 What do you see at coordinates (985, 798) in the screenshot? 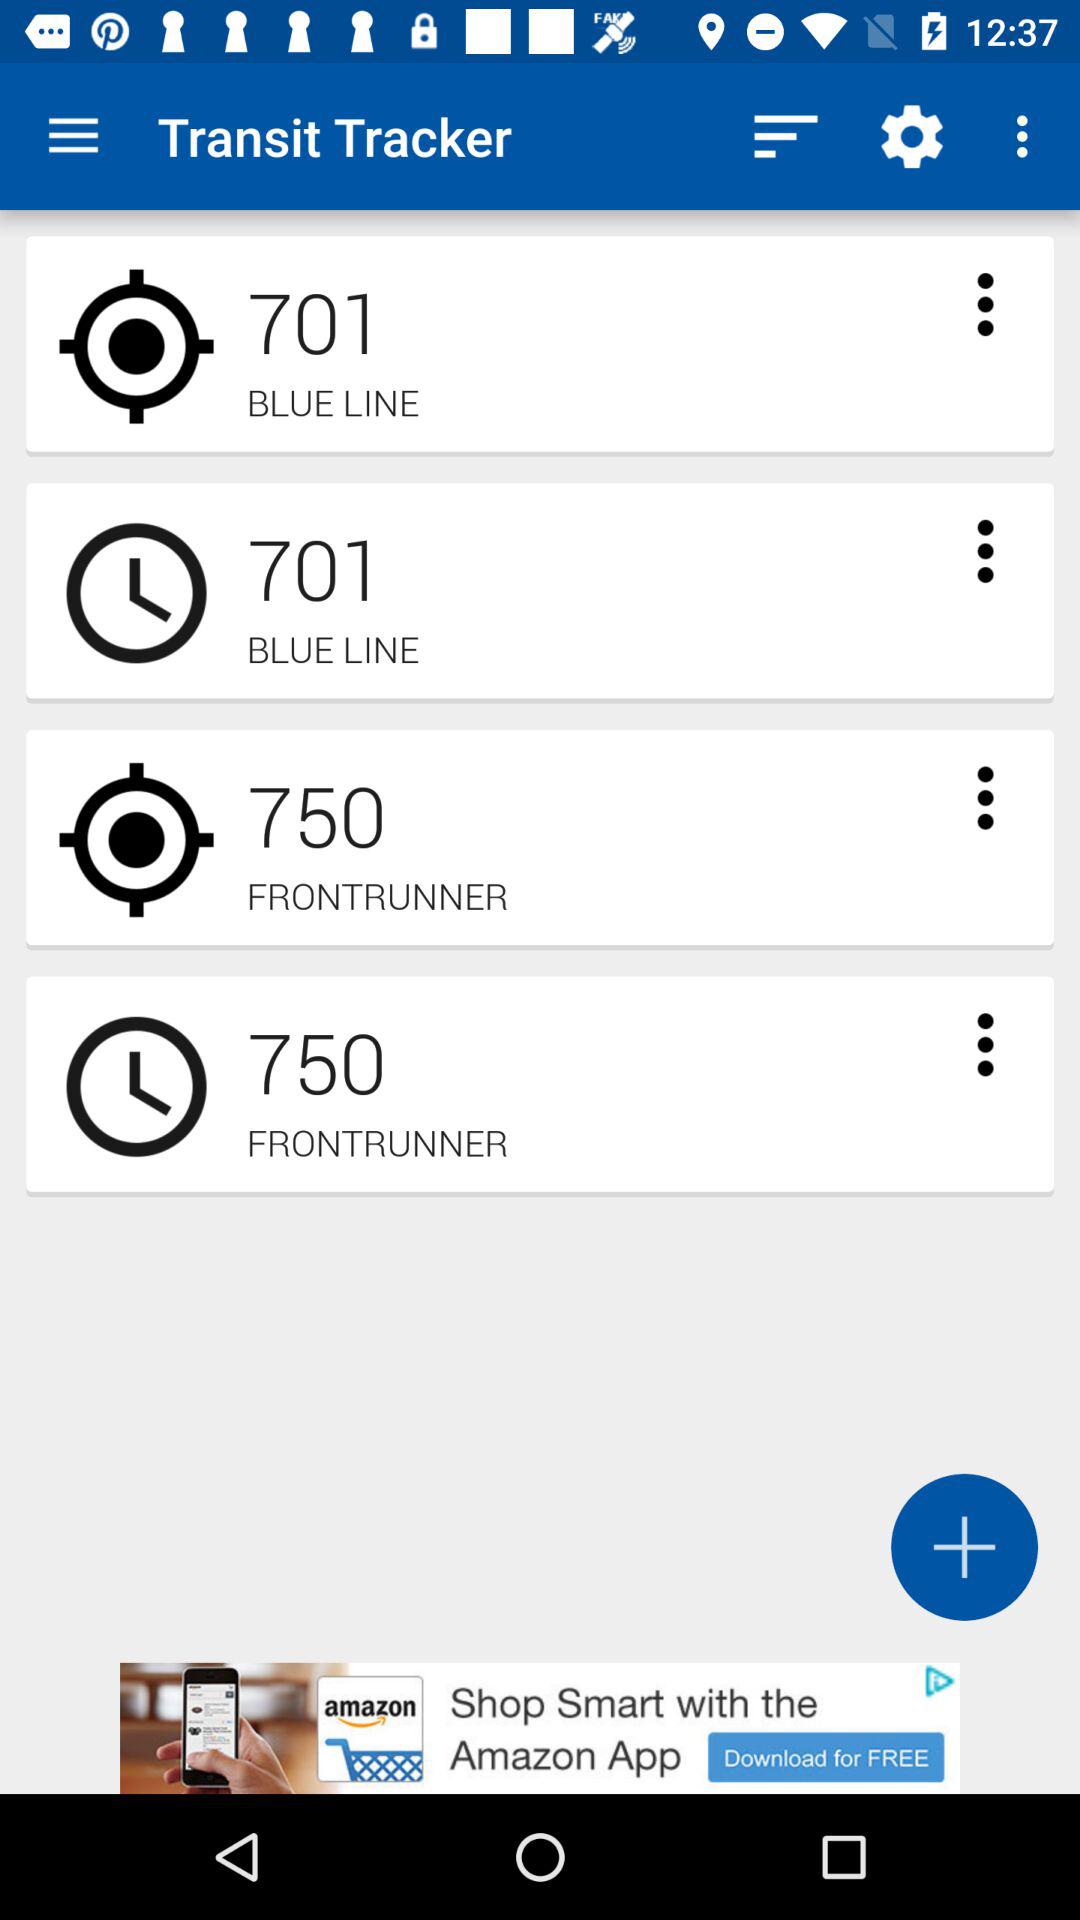
I see `open frontrunner menu` at bounding box center [985, 798].